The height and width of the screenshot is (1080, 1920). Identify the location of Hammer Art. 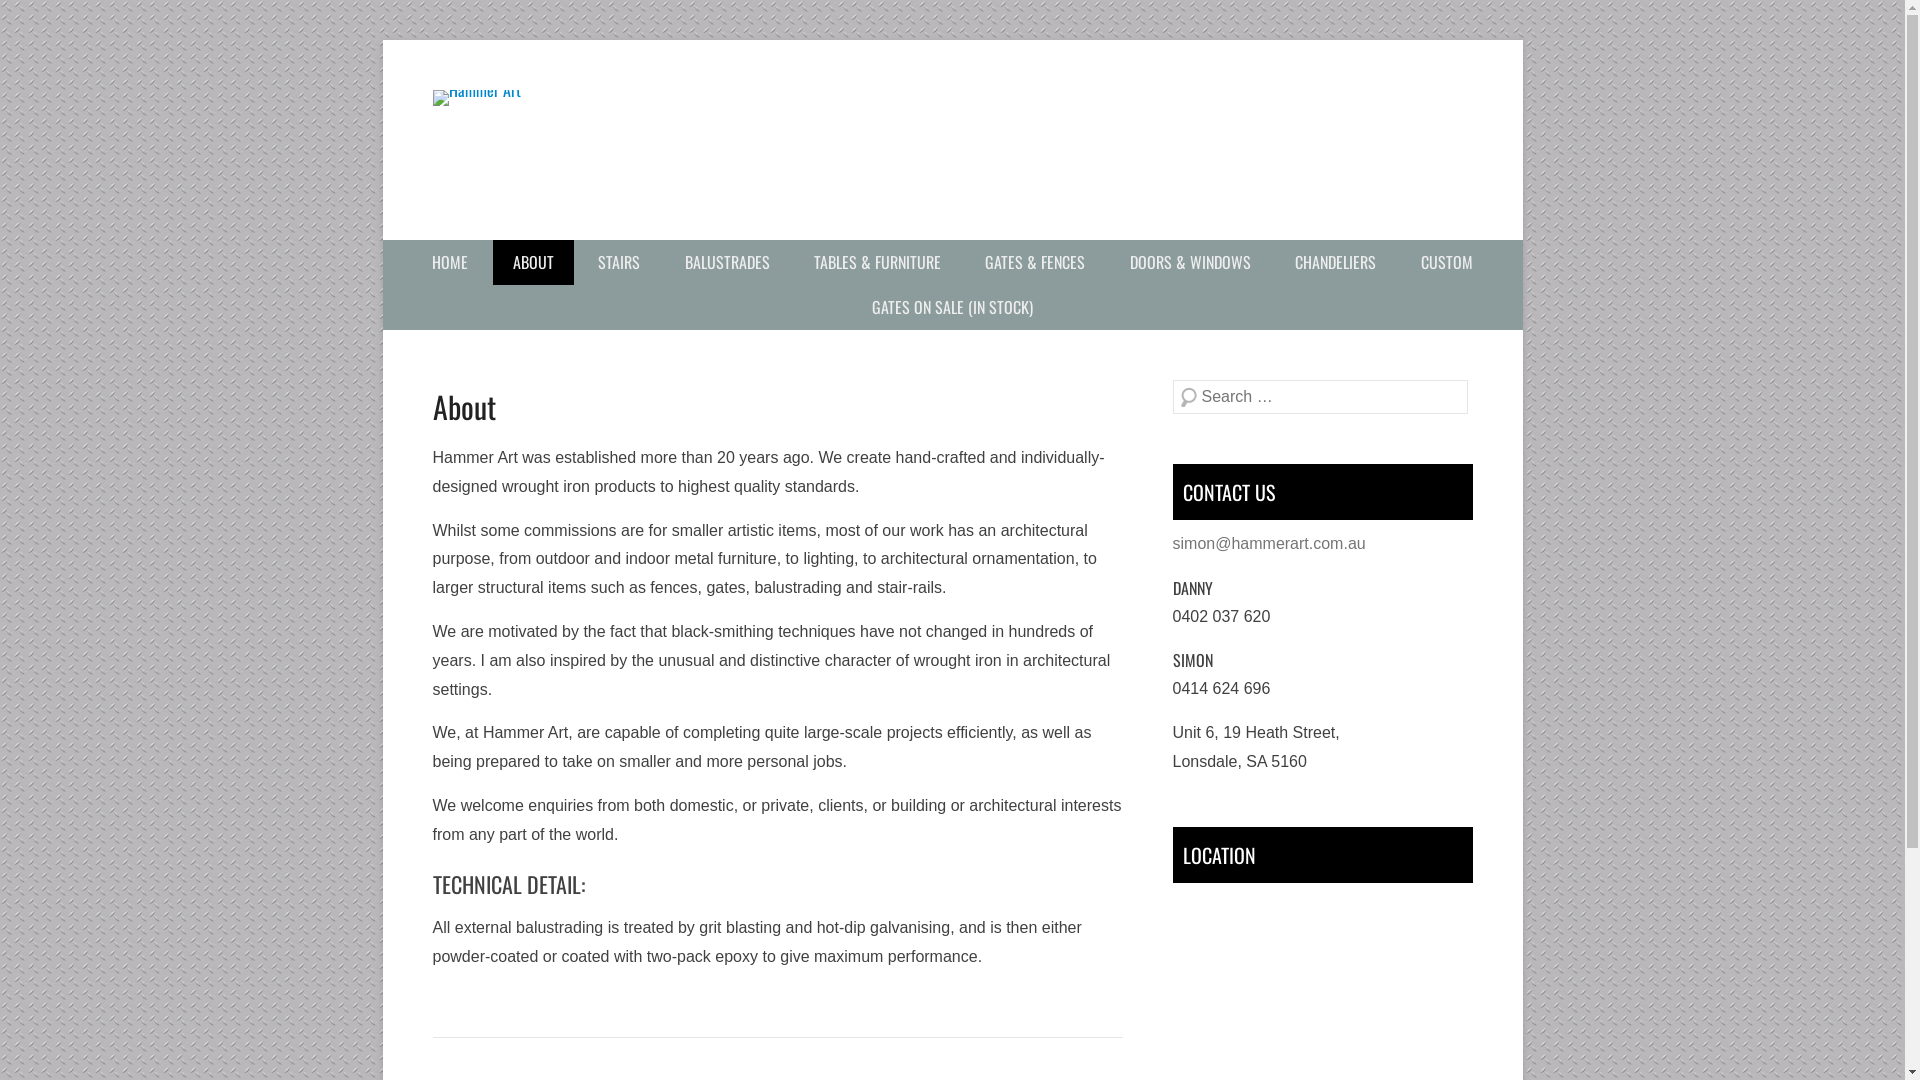
(574, 225).